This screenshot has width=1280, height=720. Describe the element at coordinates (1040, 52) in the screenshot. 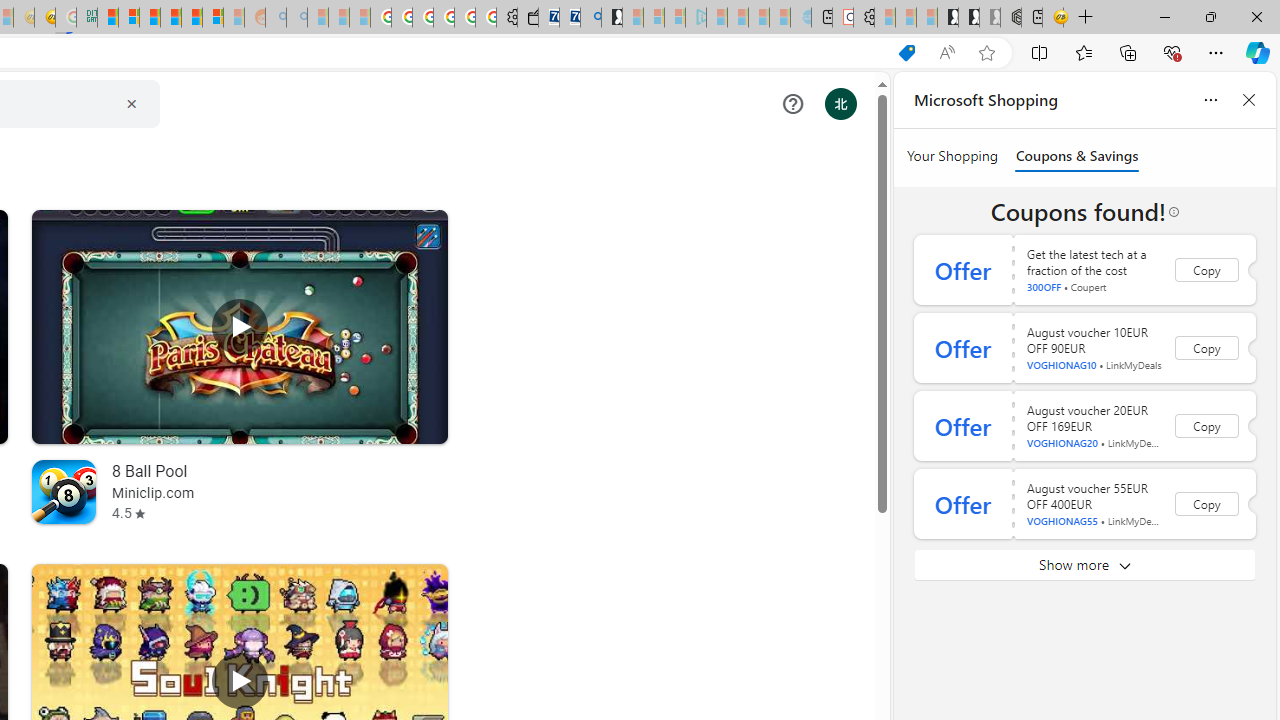

I see `Split screen` at that location.